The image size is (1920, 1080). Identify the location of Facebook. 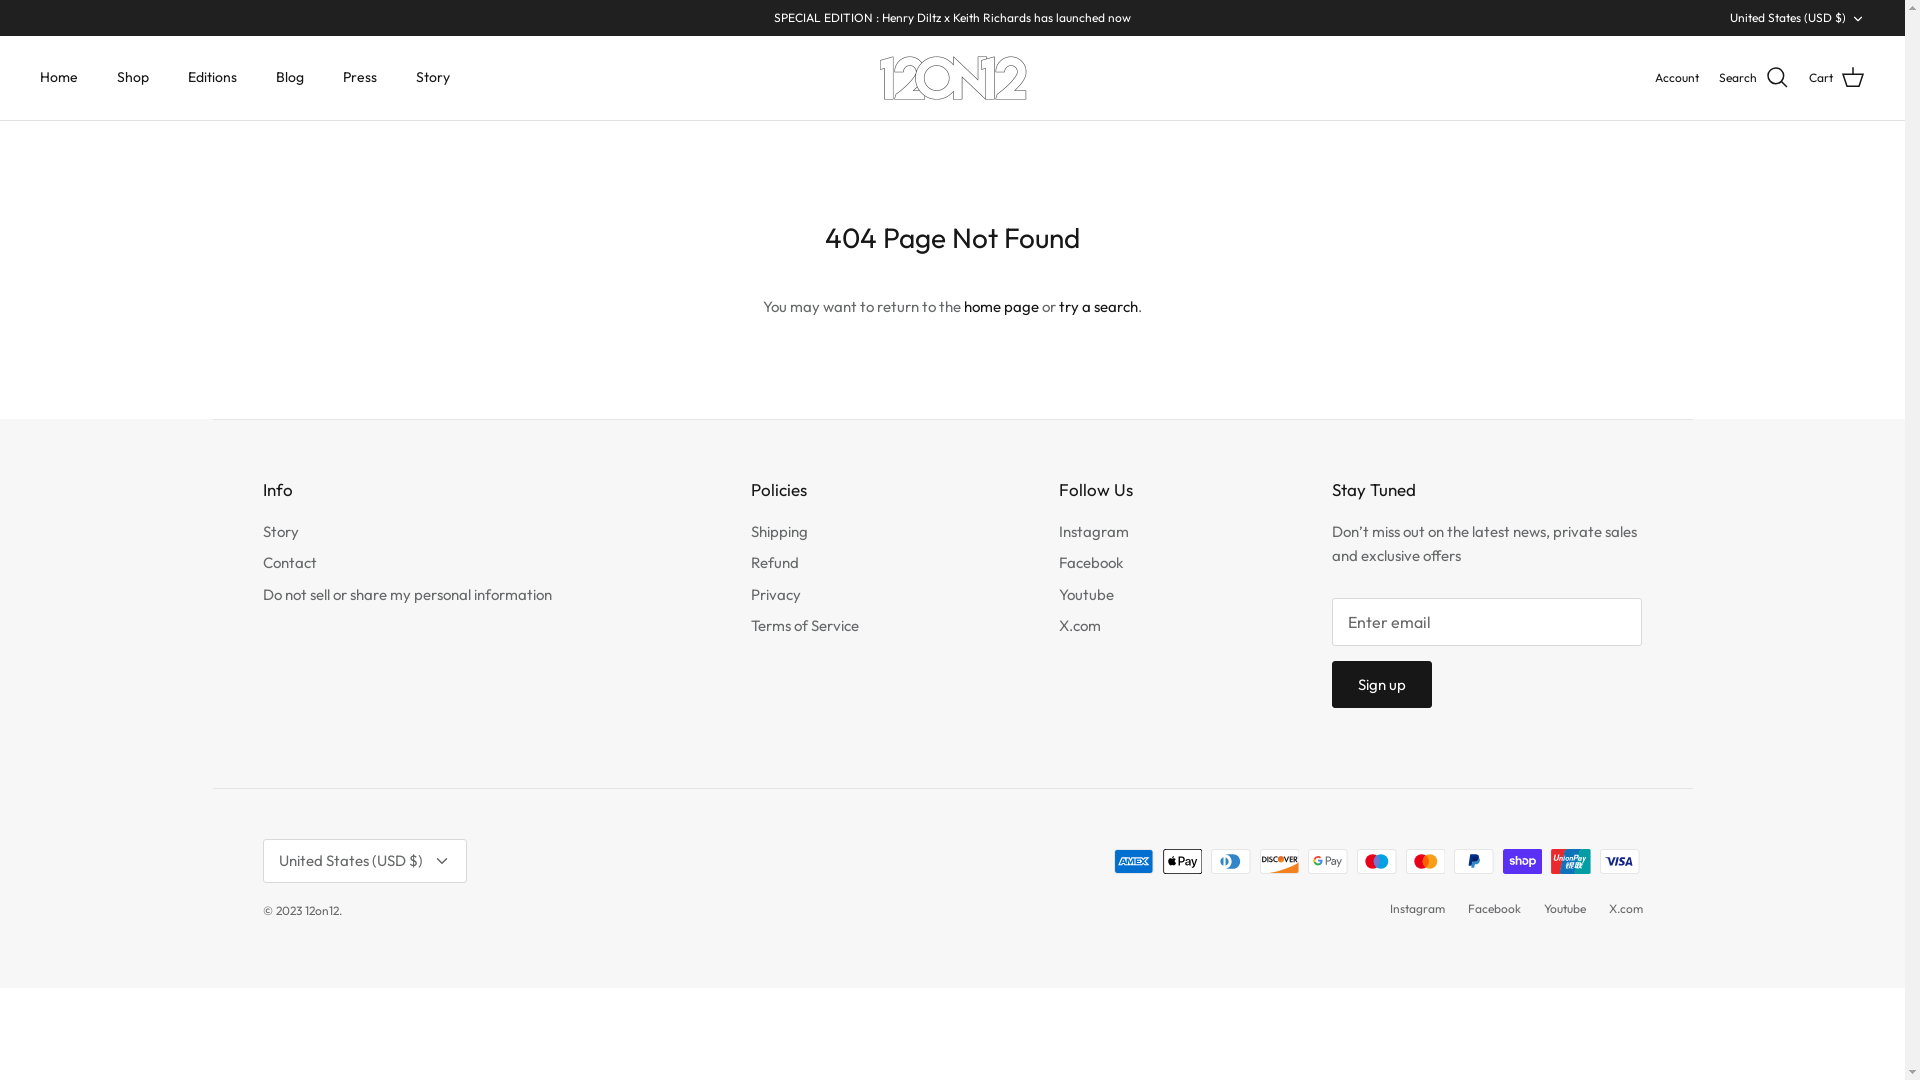
(1091, 562).